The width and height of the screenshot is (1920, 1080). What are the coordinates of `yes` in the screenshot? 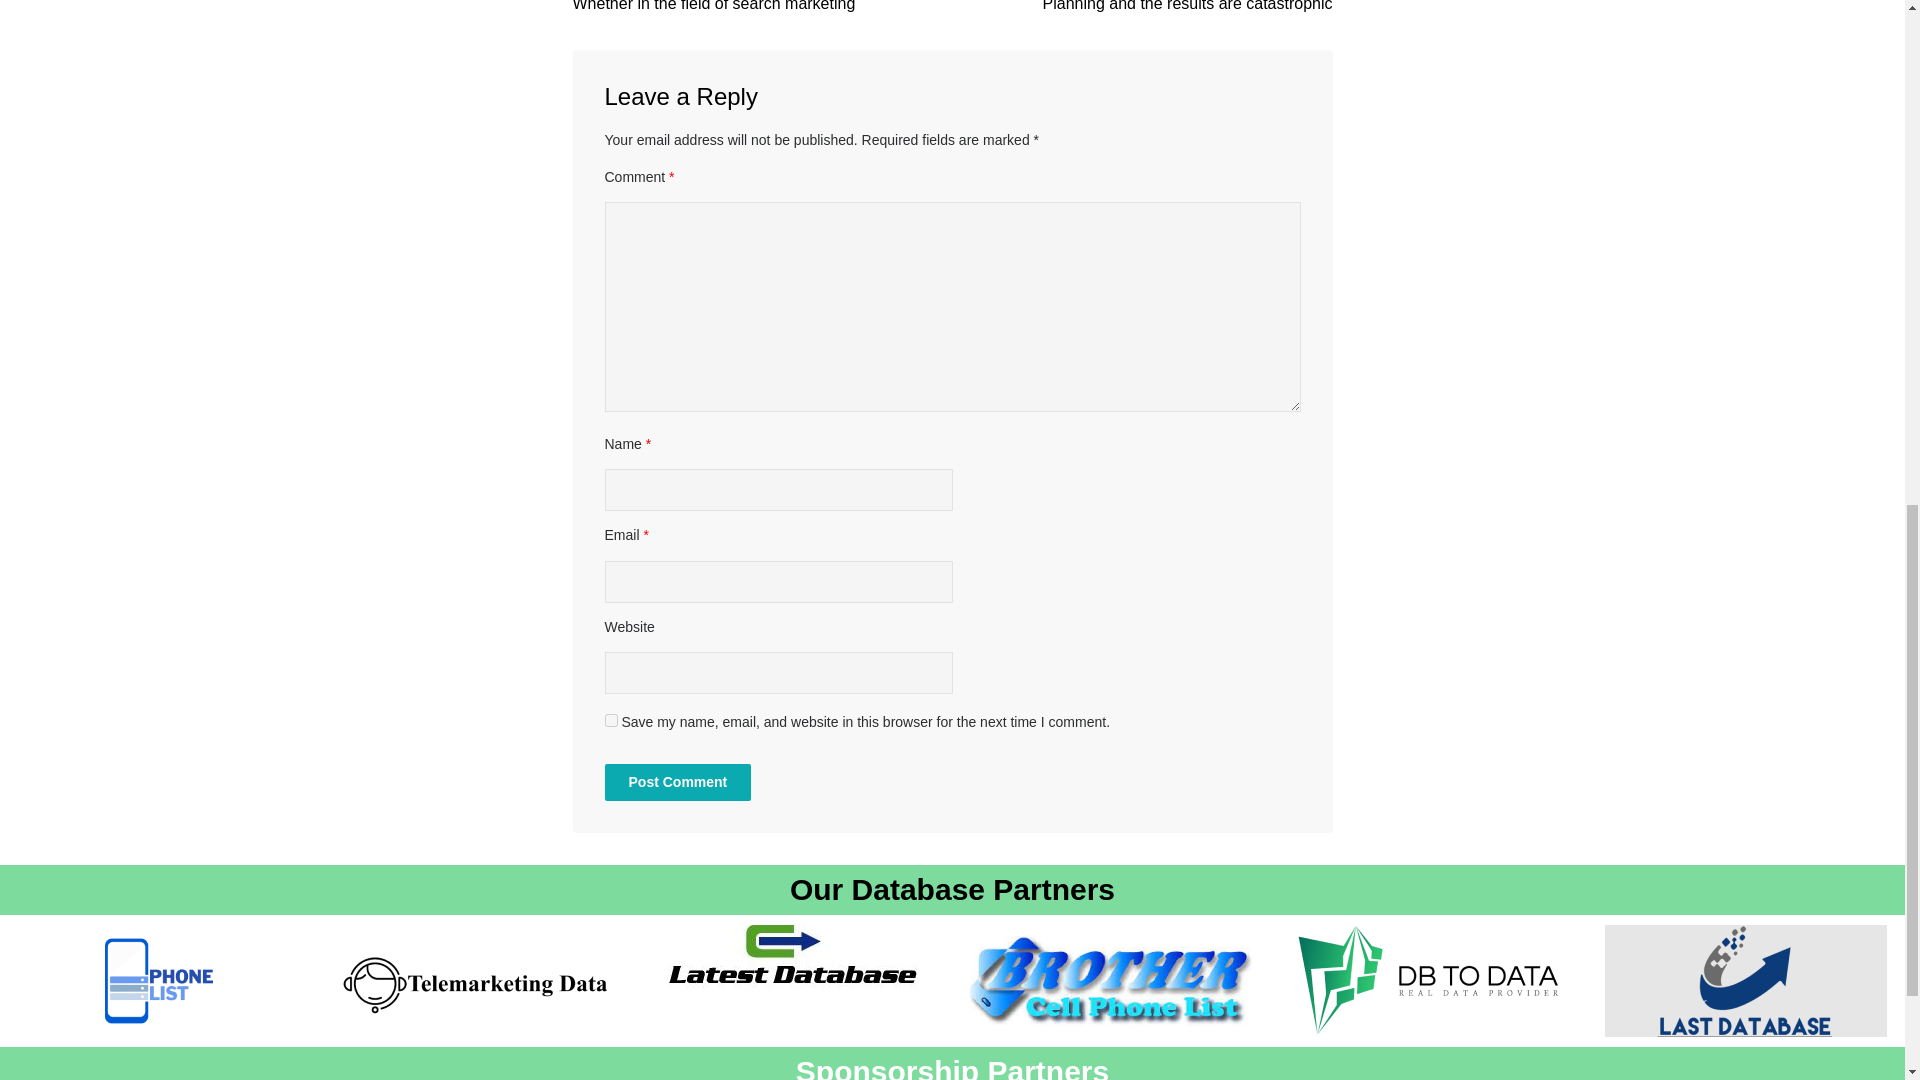 It's located at (610, 720).